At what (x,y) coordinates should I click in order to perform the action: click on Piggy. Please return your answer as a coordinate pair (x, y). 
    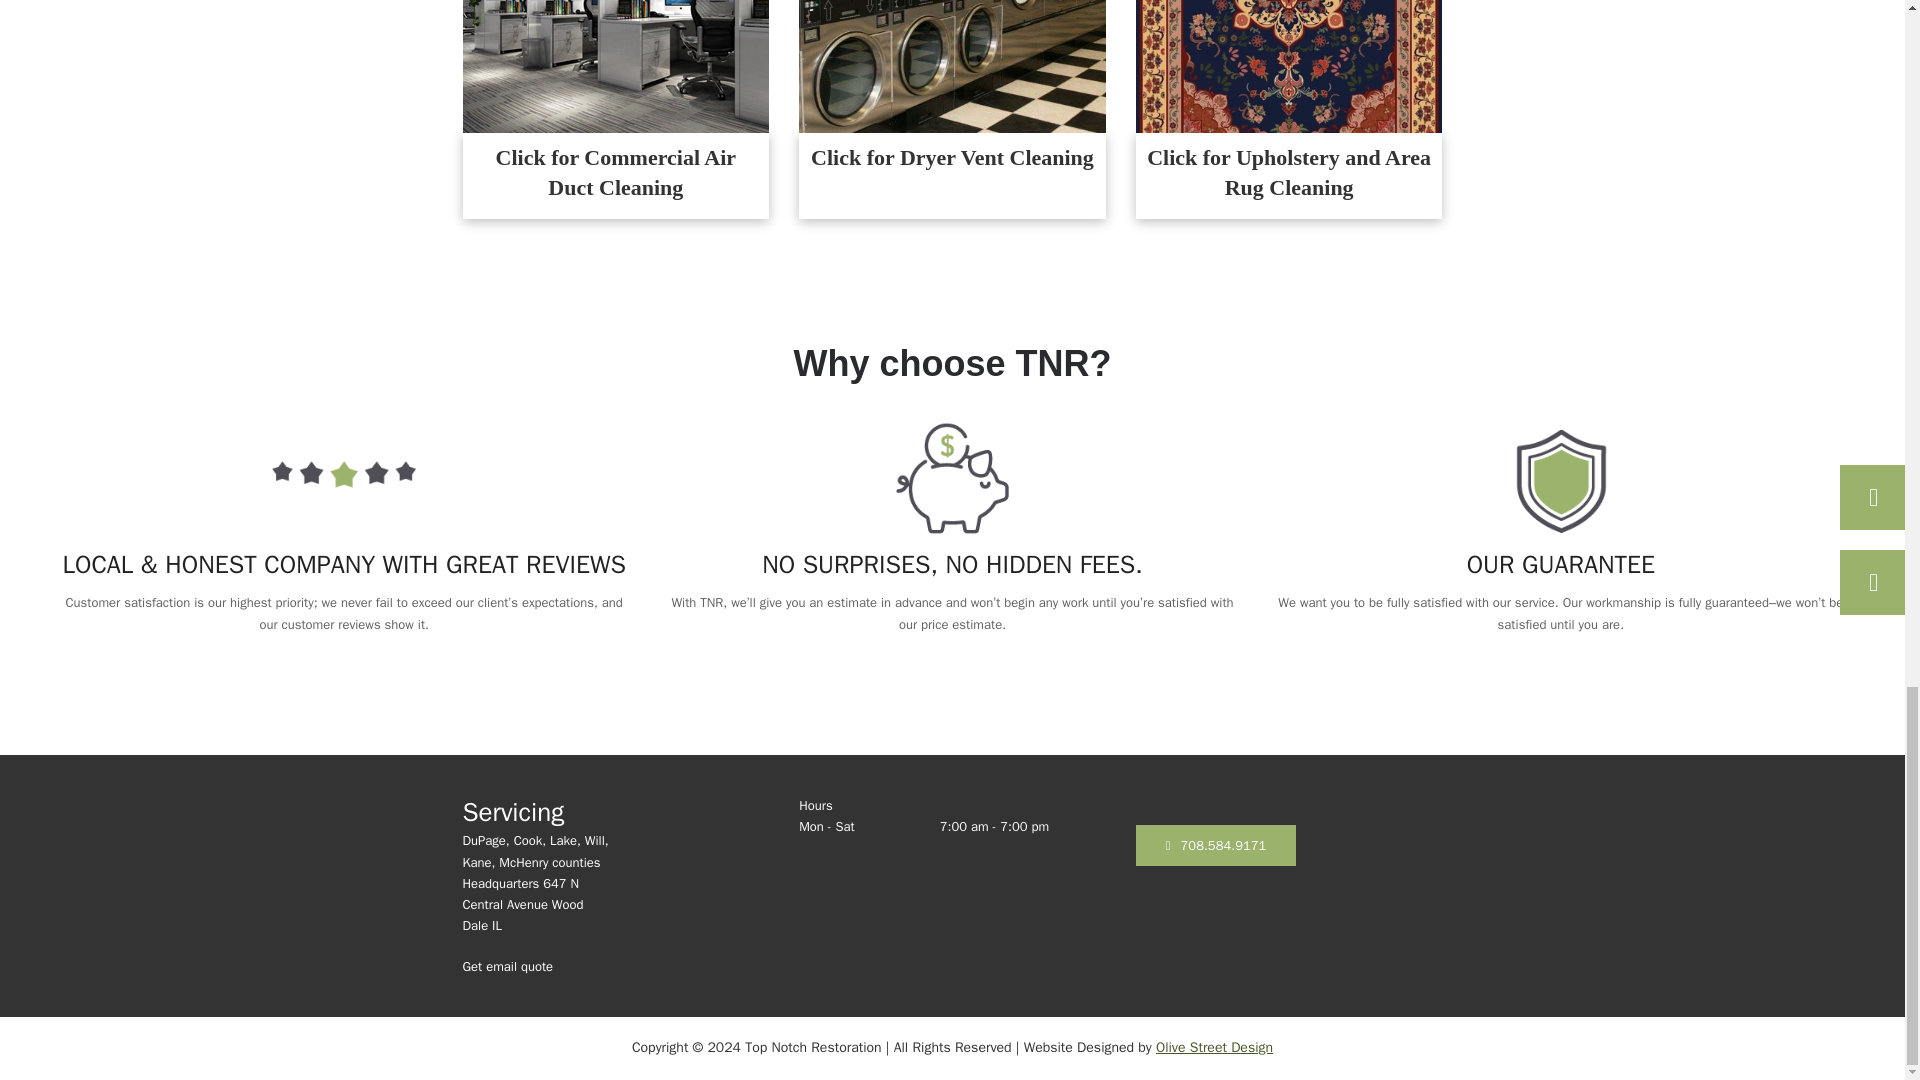
    Looking at the image, I should click on (952, 477).